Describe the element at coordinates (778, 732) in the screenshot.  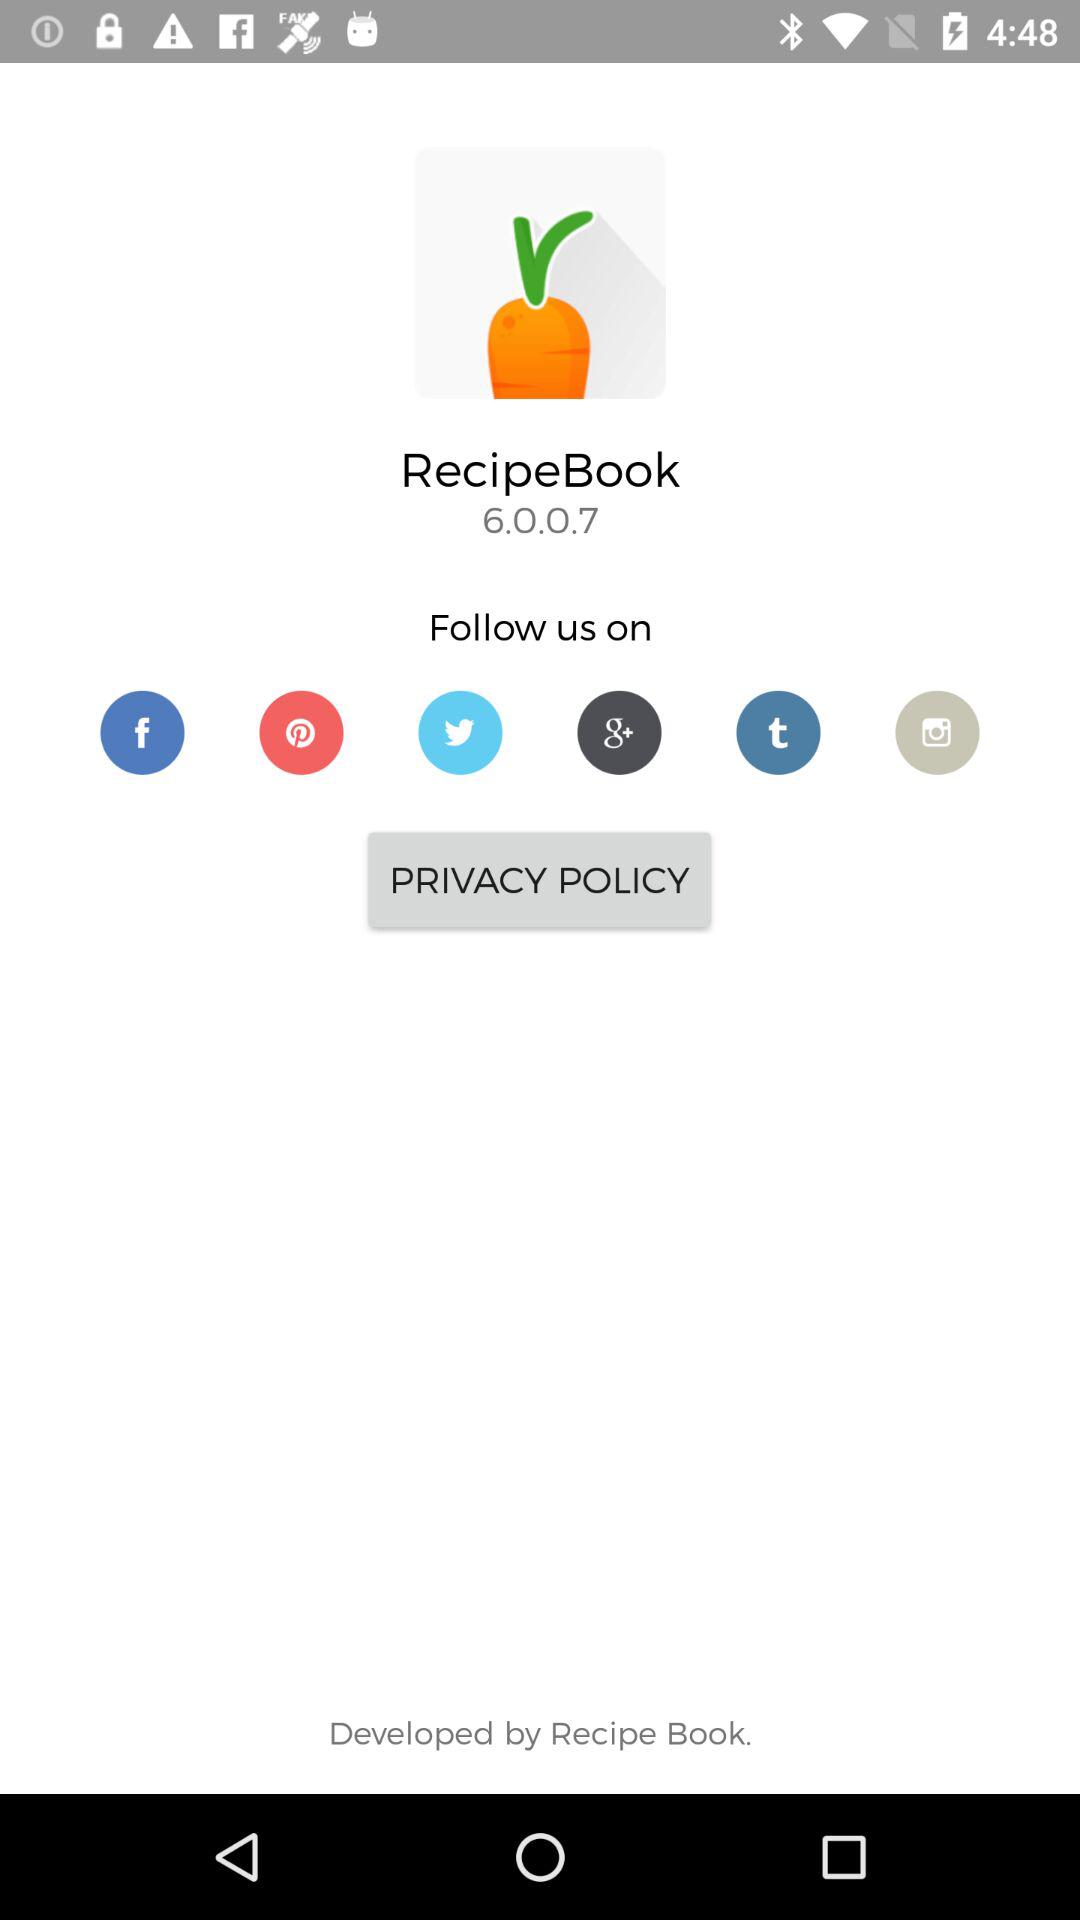
I see `twitter` at that location.